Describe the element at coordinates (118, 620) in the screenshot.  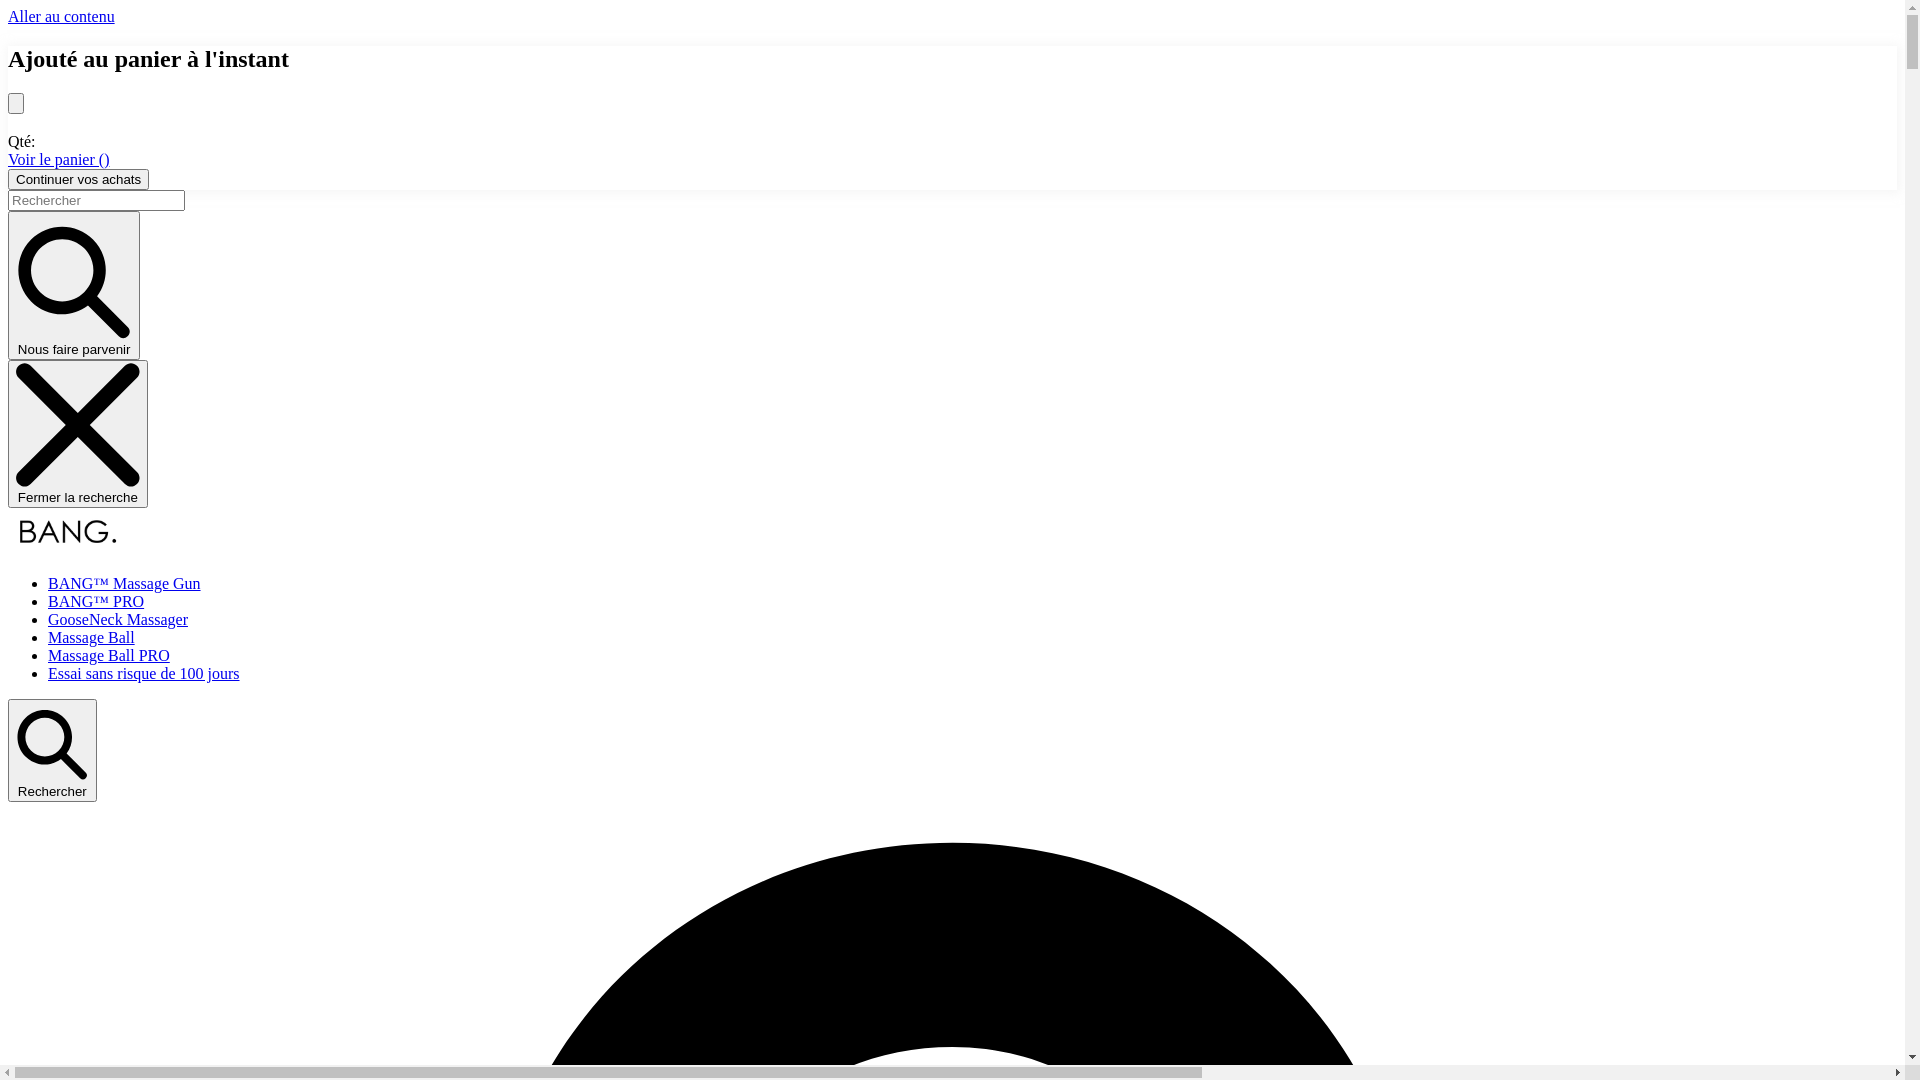
I see `GooseNeck Massager` at that location.